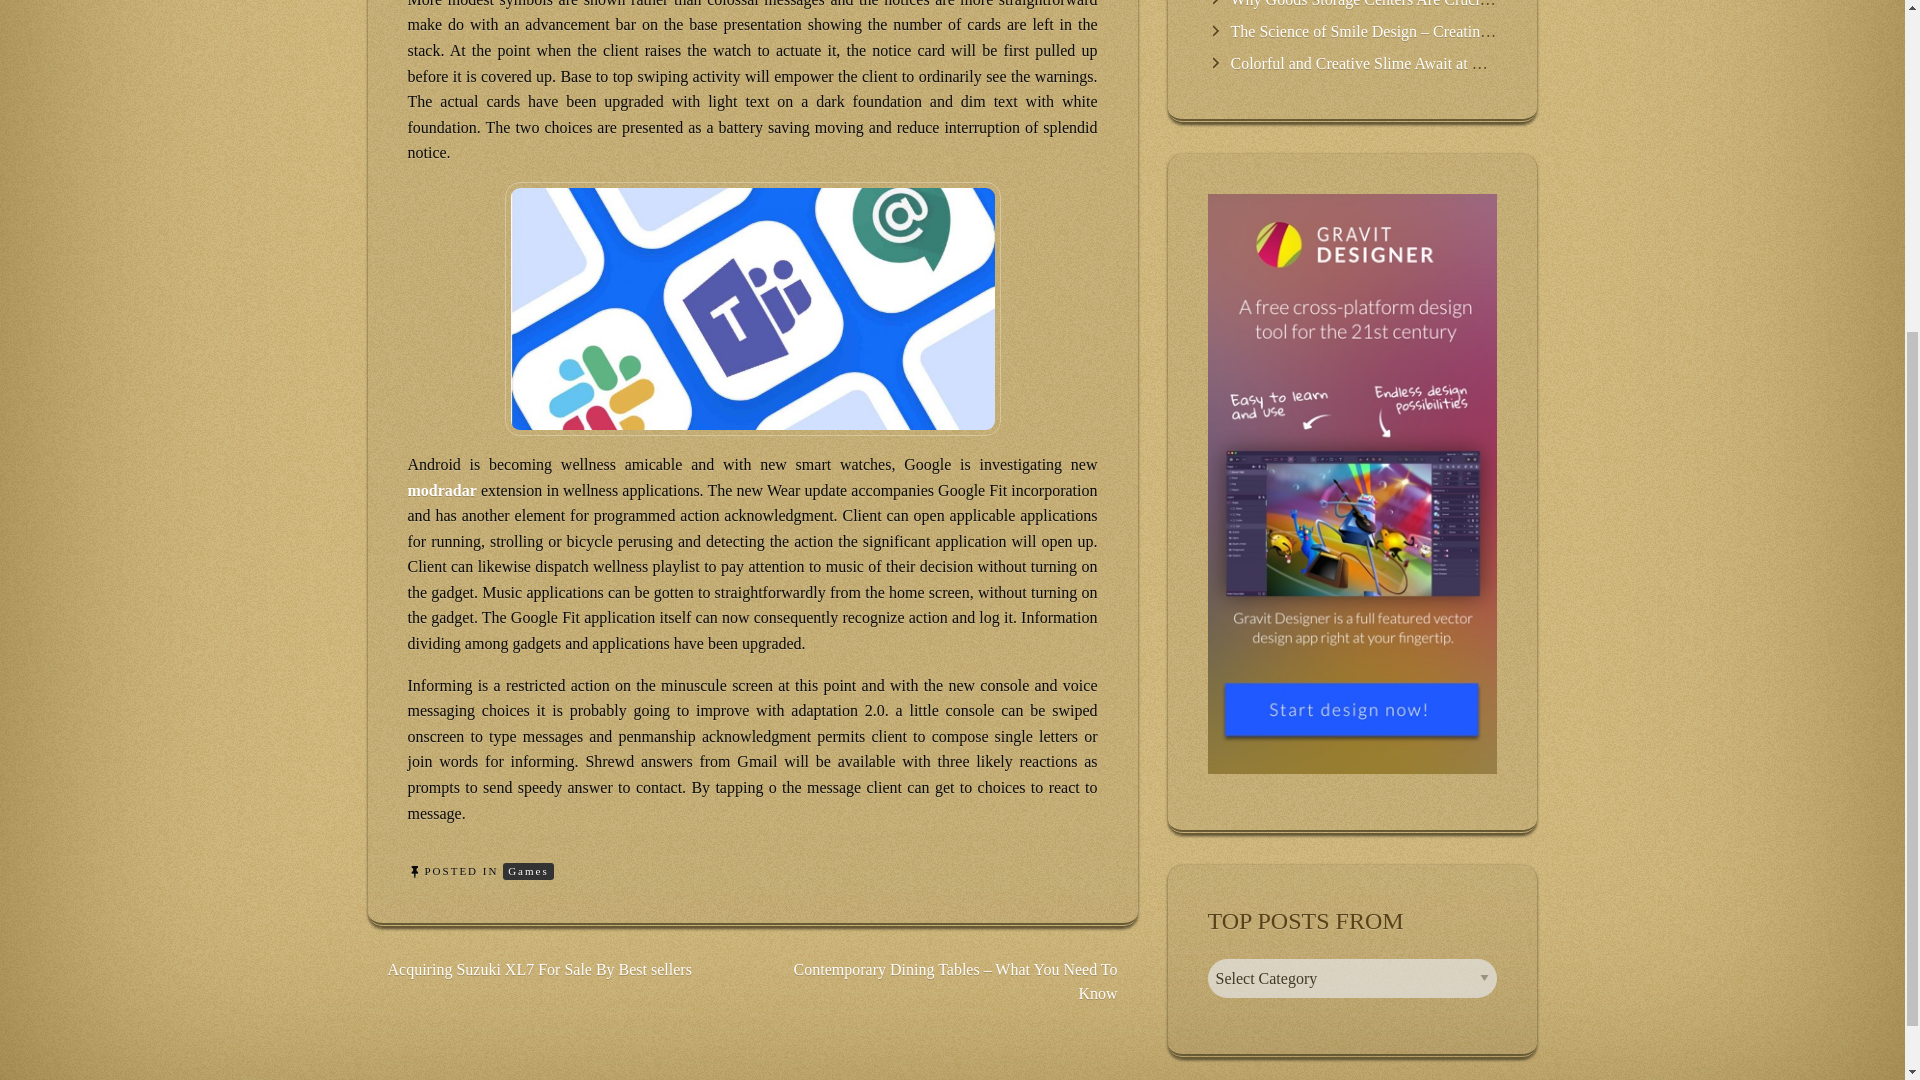  What do you see at coordinates (442, 490) in the screenshot?
I see `modradar` at bounding box center [442, 490].